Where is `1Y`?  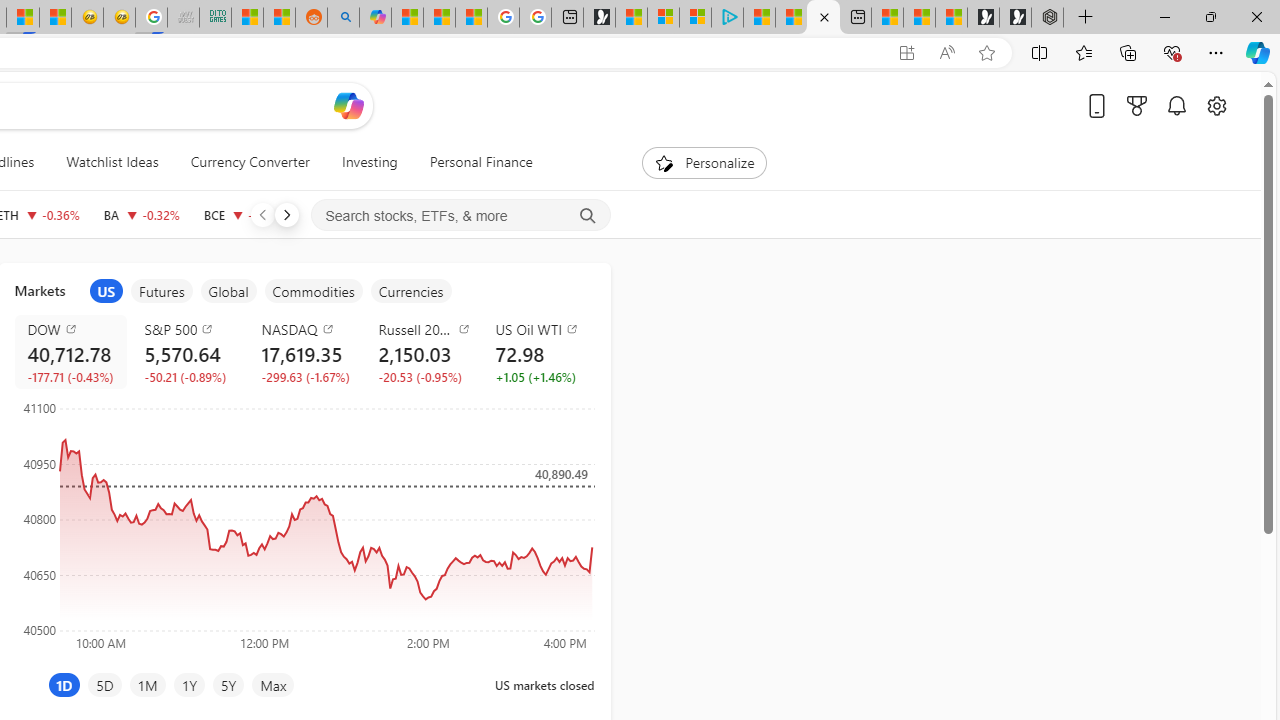 1Y is located at coordinates (188, 684).